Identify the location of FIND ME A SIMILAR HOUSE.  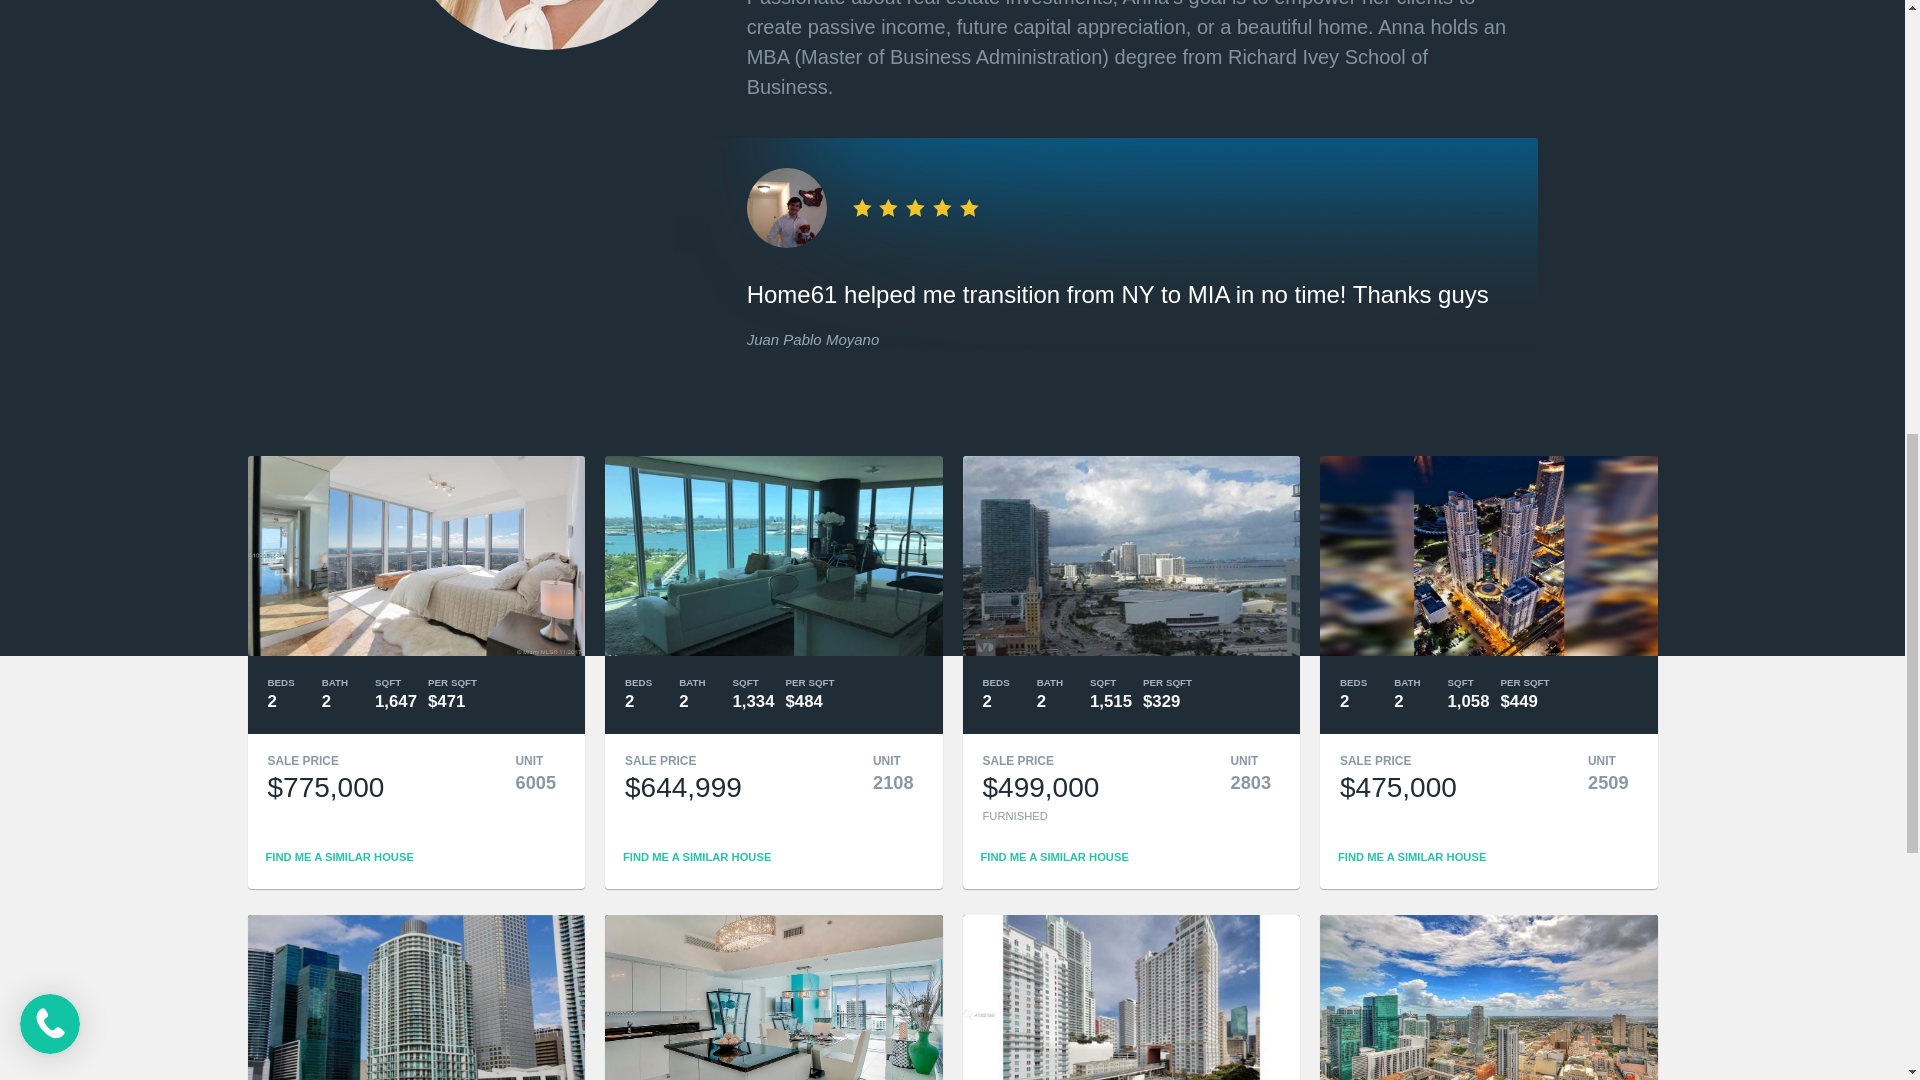
(340, 856).